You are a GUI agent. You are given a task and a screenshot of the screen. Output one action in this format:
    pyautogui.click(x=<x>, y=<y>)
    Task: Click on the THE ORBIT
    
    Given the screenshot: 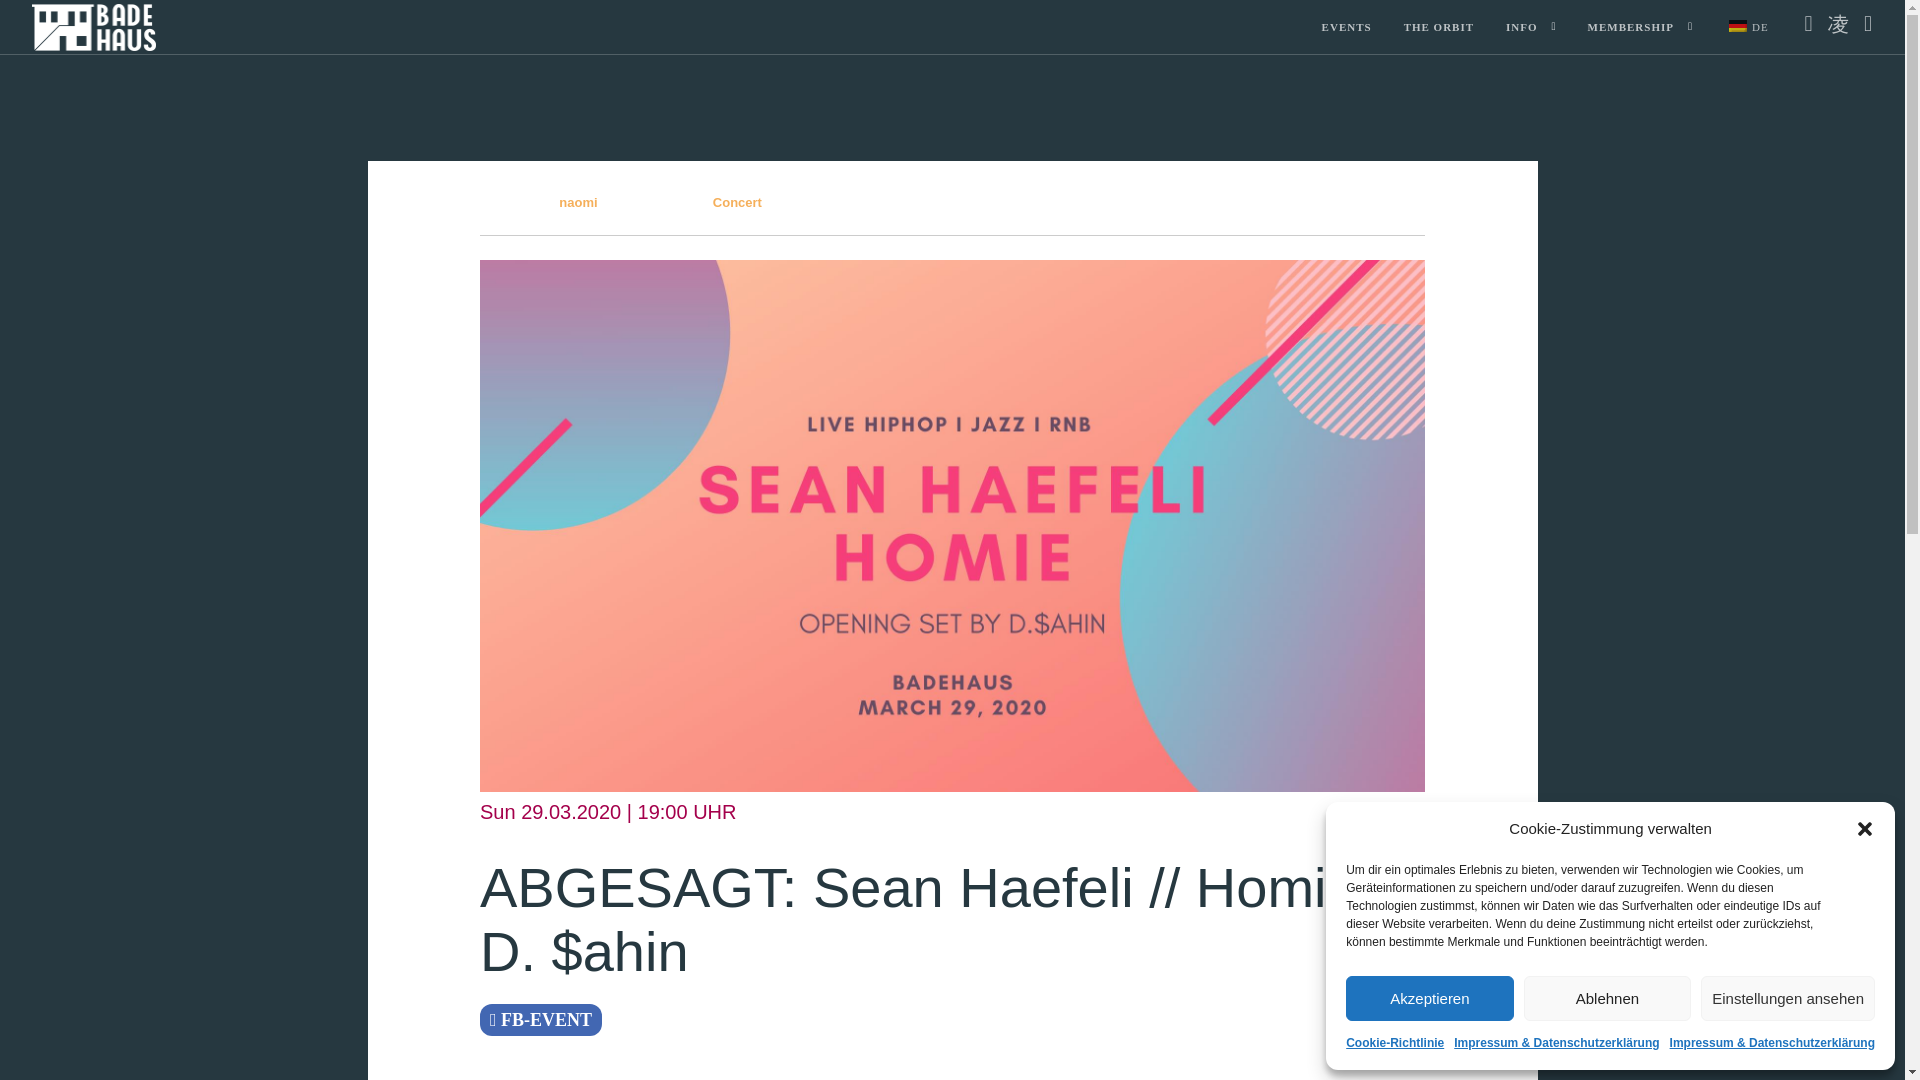 What is the action you would take?
    pyautogui.click(x=1438, y=28)
    